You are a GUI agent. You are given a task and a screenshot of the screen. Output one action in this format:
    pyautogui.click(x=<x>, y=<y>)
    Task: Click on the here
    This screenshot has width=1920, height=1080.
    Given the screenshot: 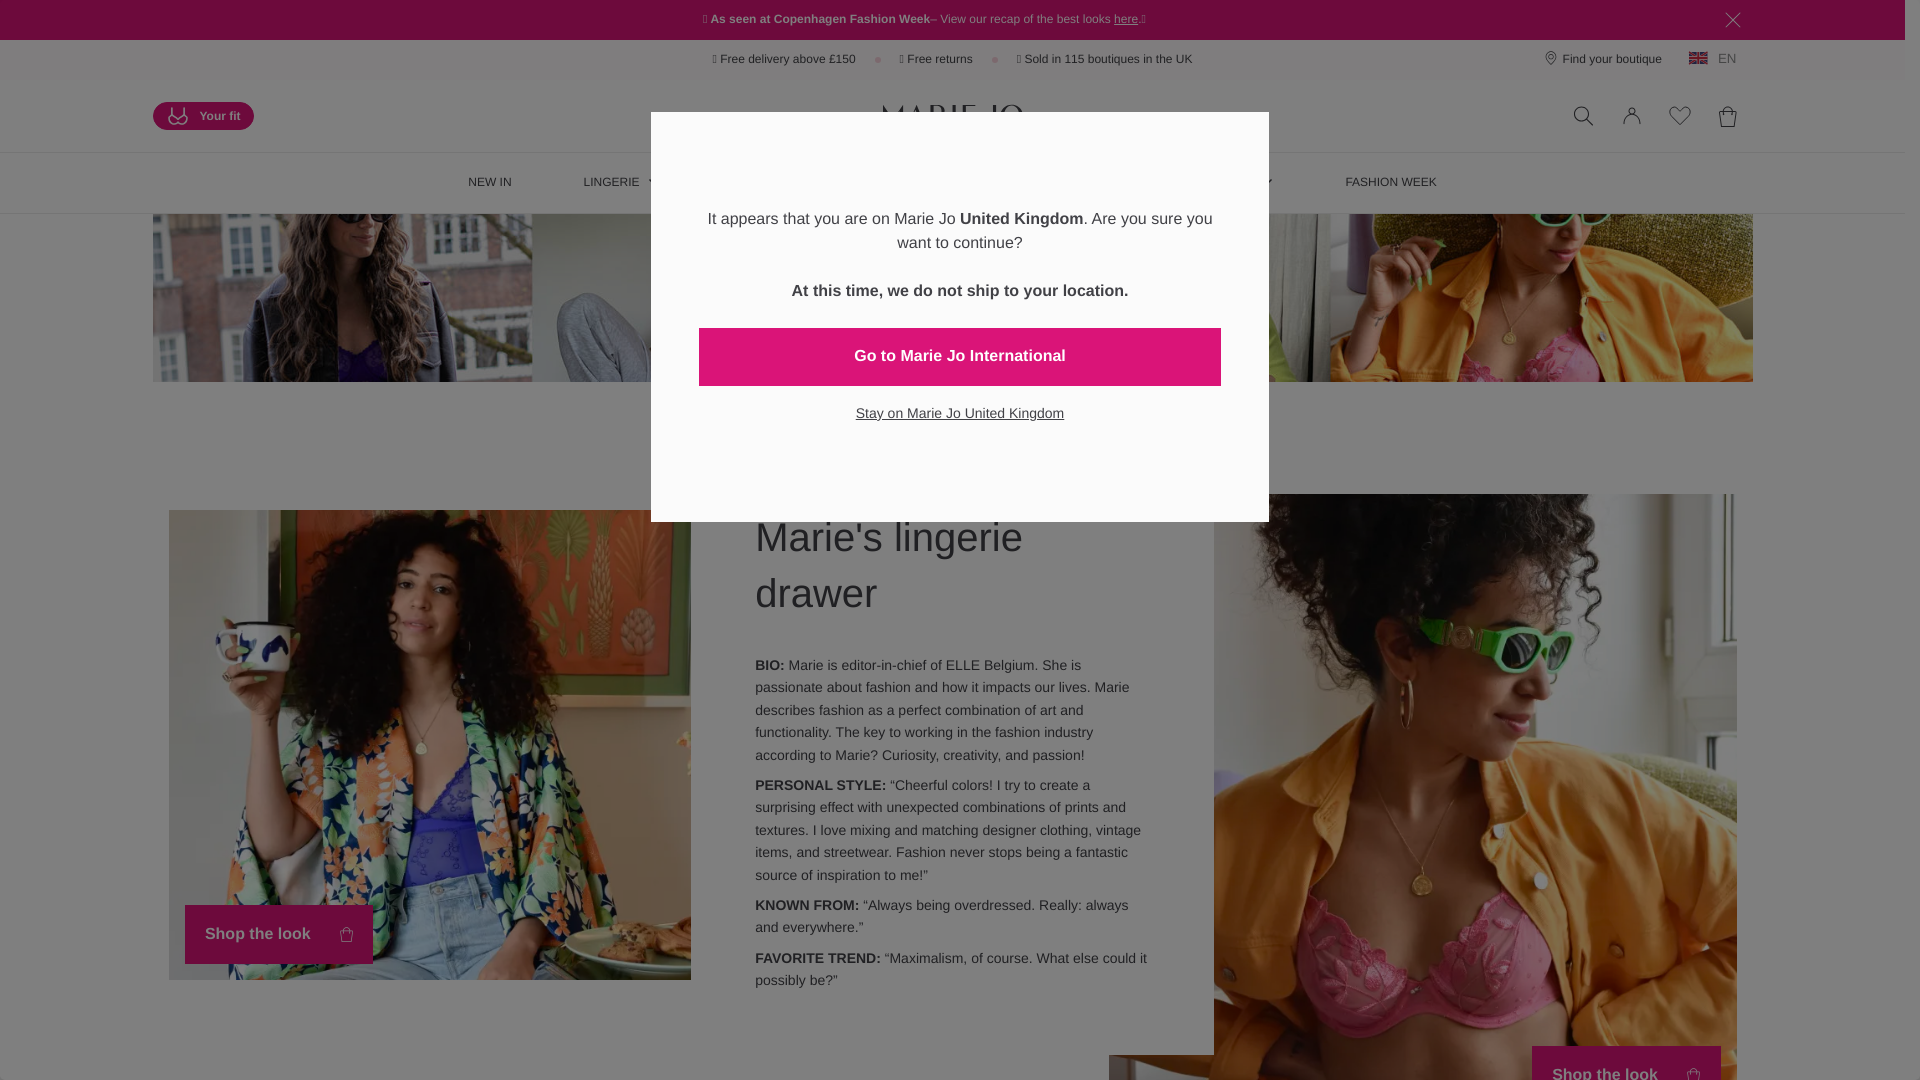 What is the action you would take?
    pyautogui.click(x=1126, y=19)
    